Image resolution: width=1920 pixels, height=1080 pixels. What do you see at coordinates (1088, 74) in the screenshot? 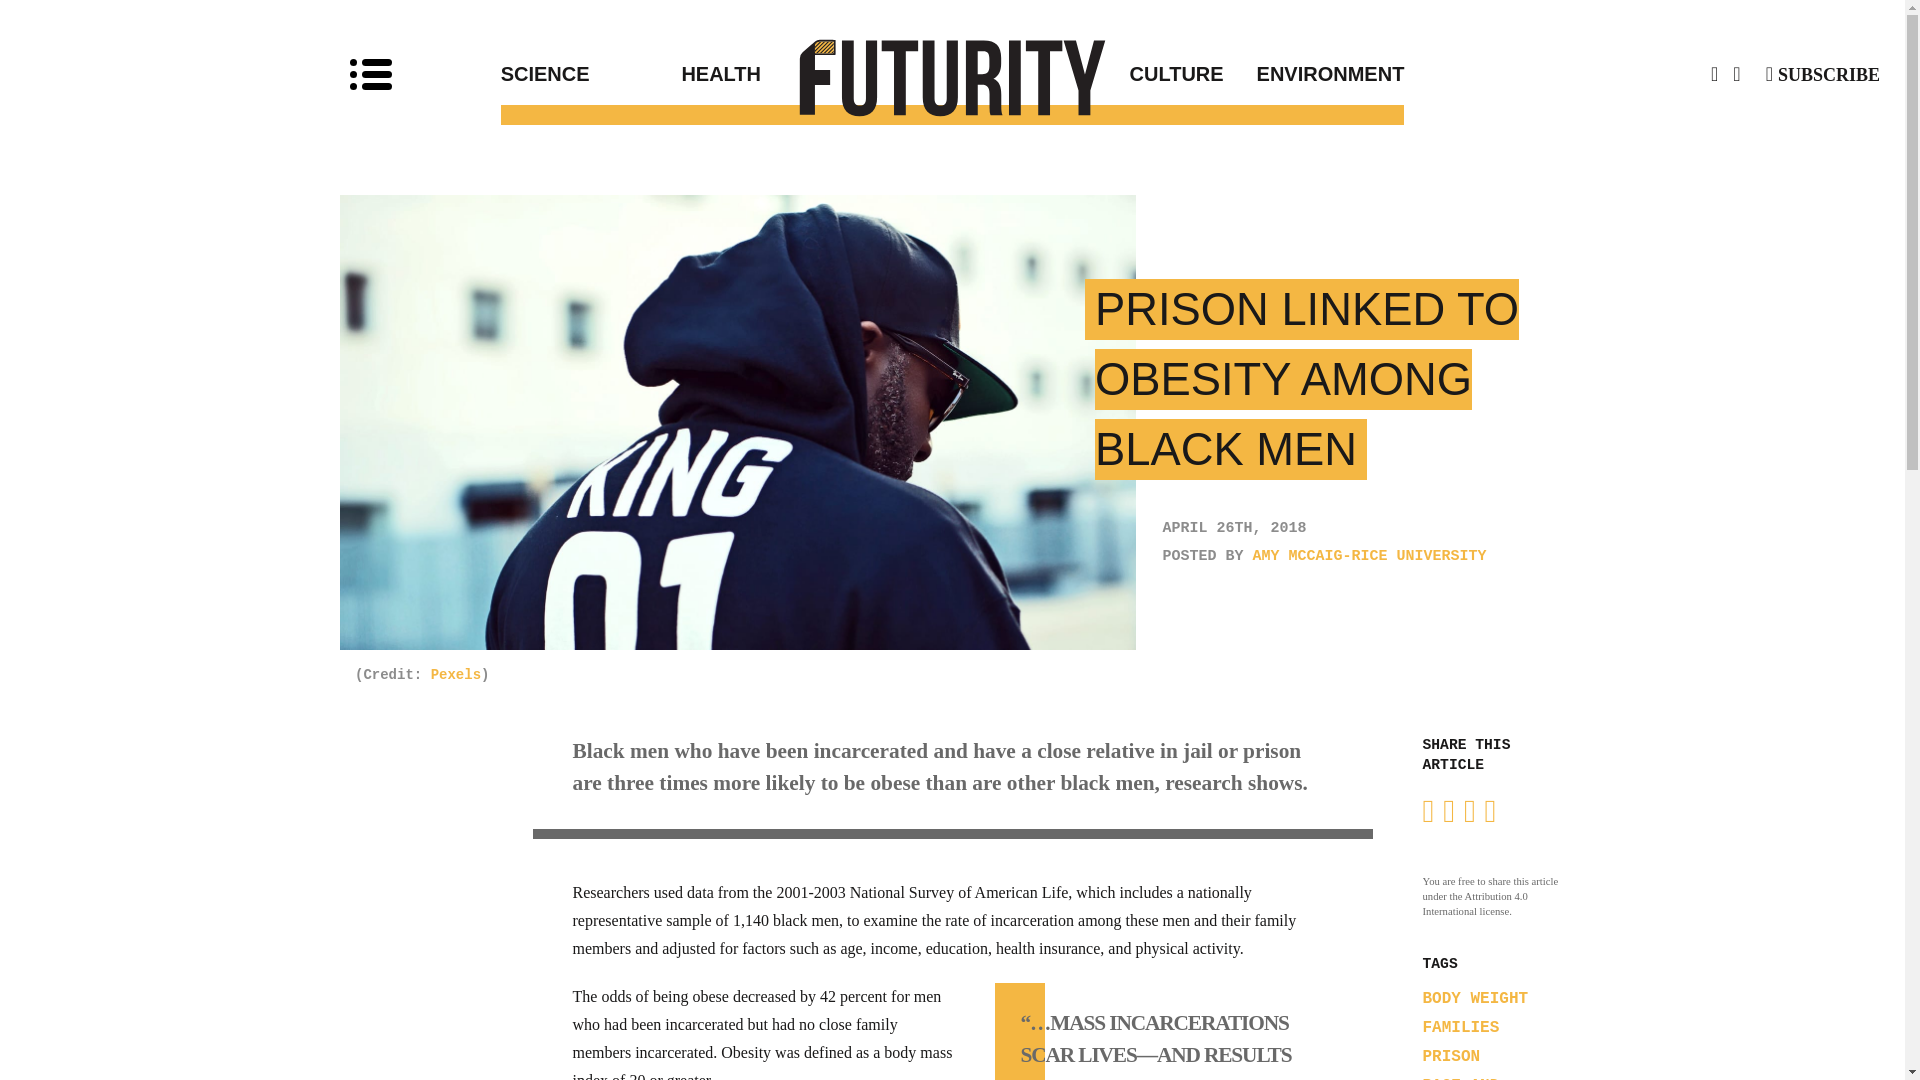
I see `Culture` at bounding box center [1088, 74].